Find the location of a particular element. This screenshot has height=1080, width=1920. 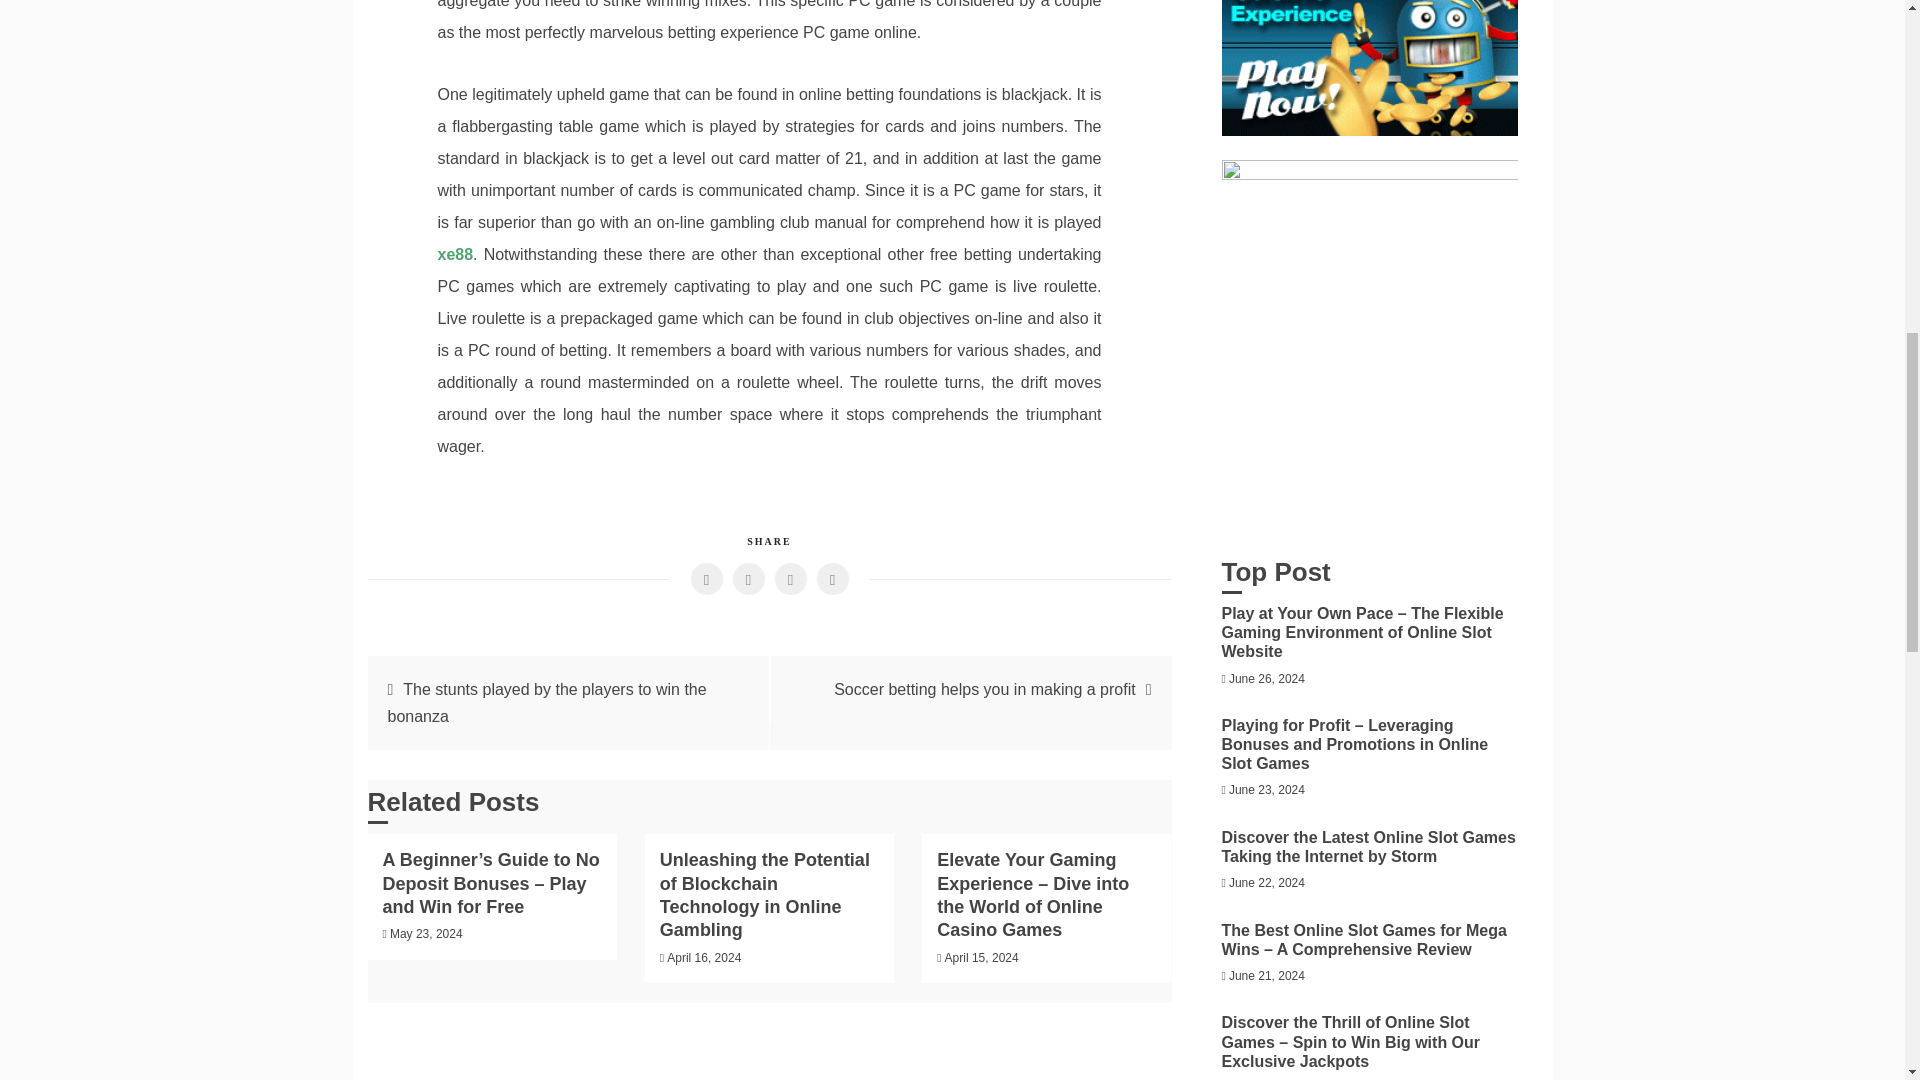

April 15, 2024 is located at coordinates (982, 958).